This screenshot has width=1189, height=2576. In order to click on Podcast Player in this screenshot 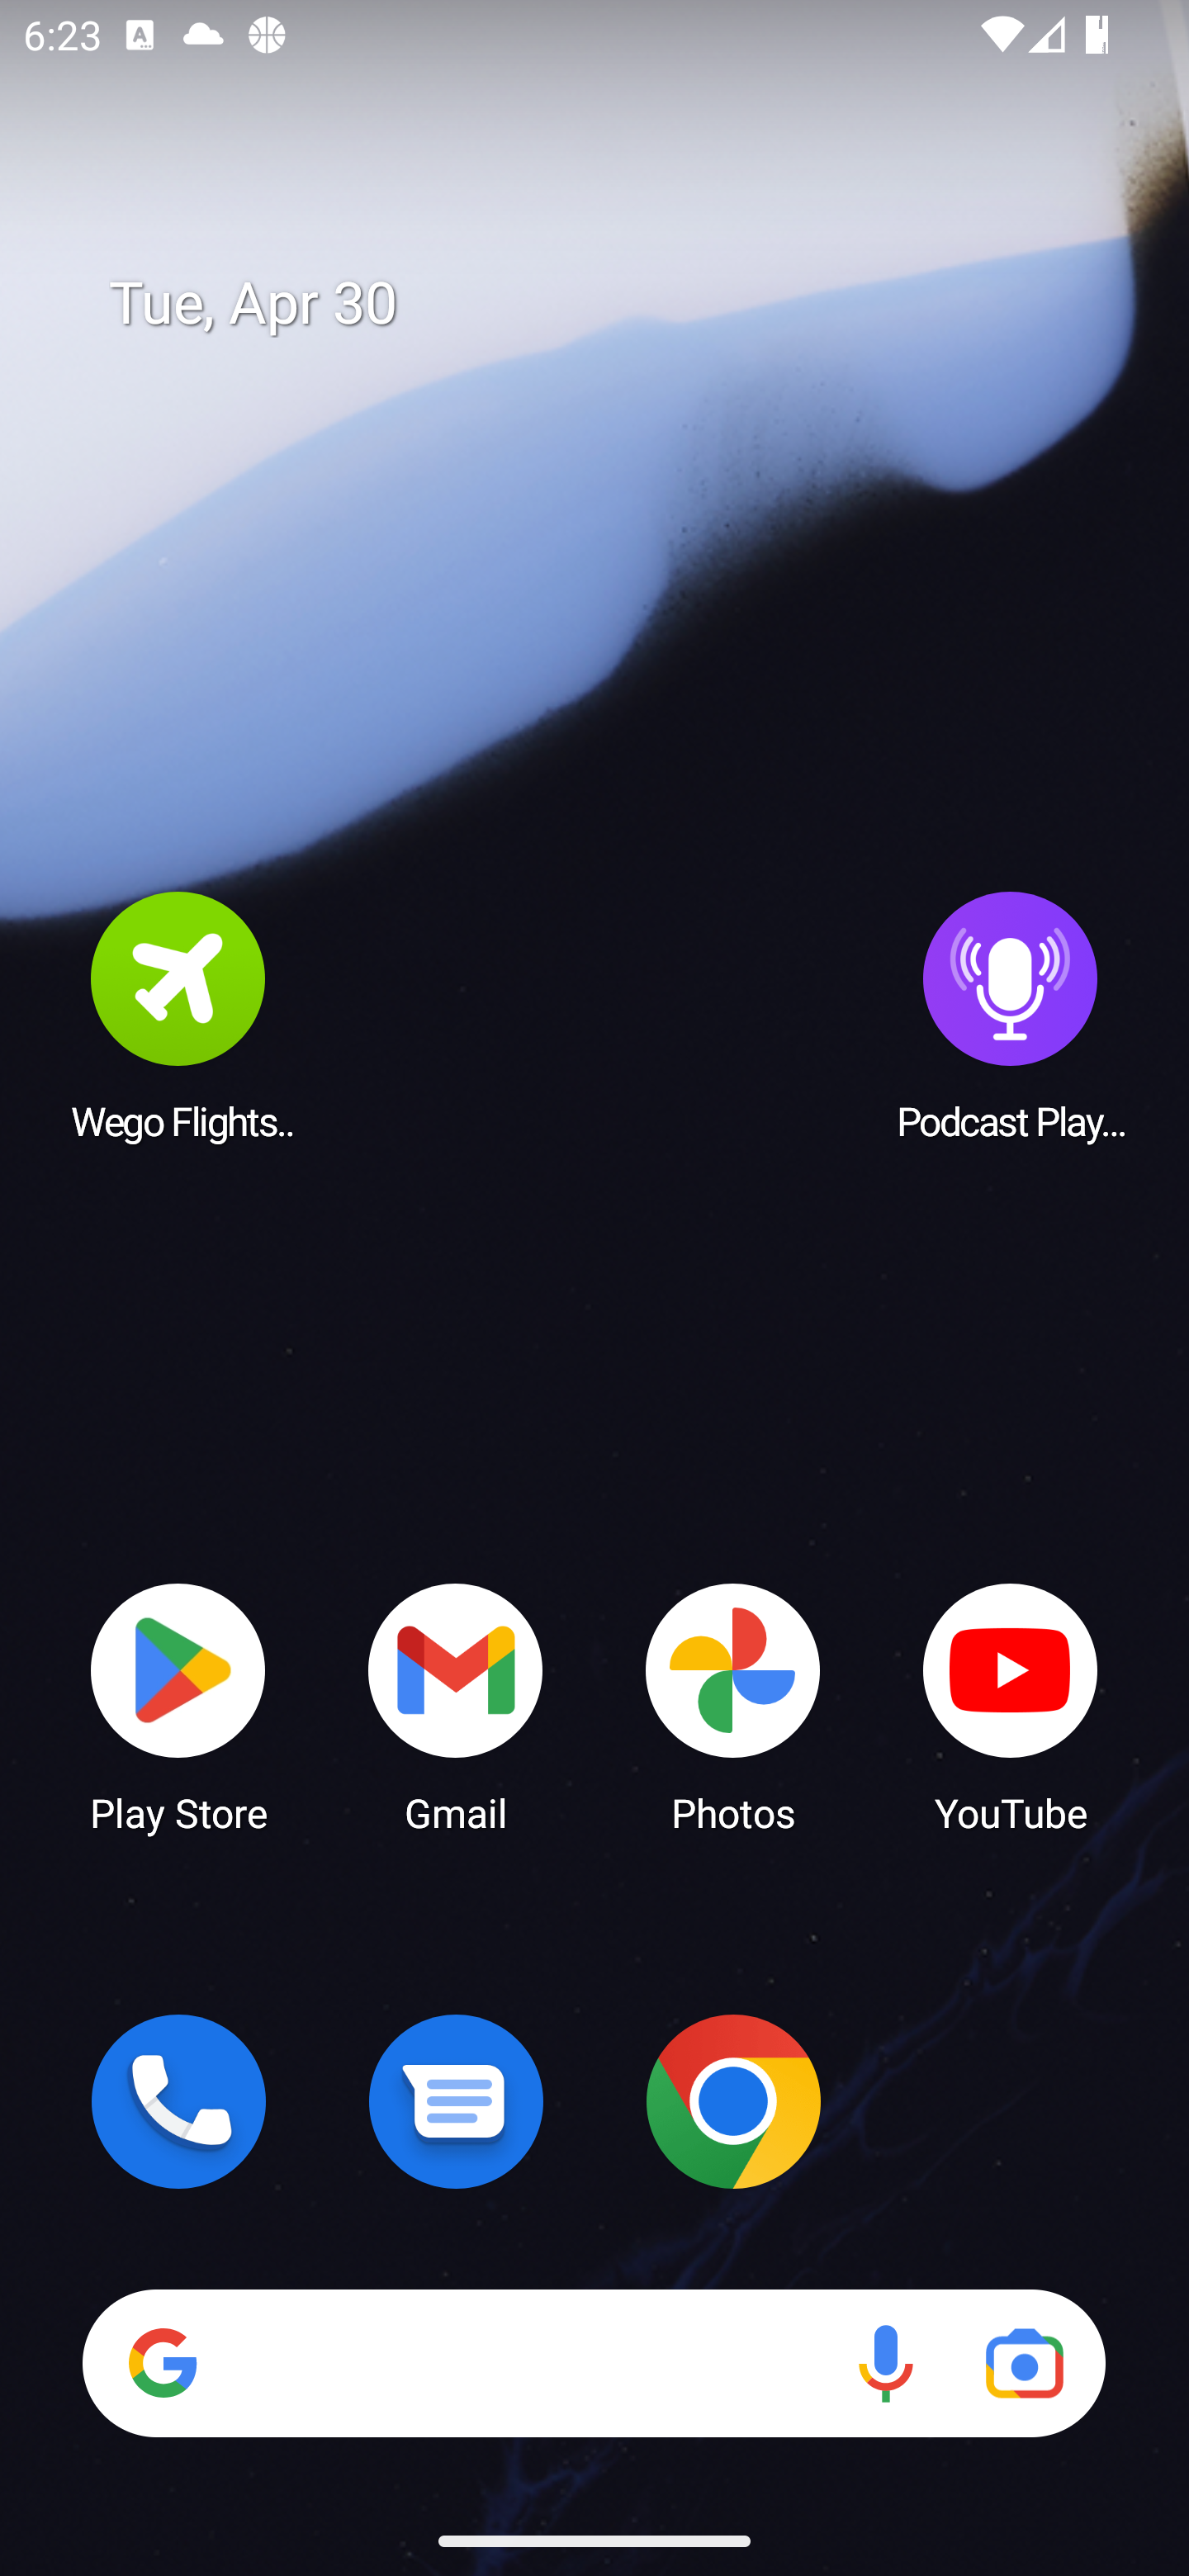, I will do `click(1011, 1015)`.